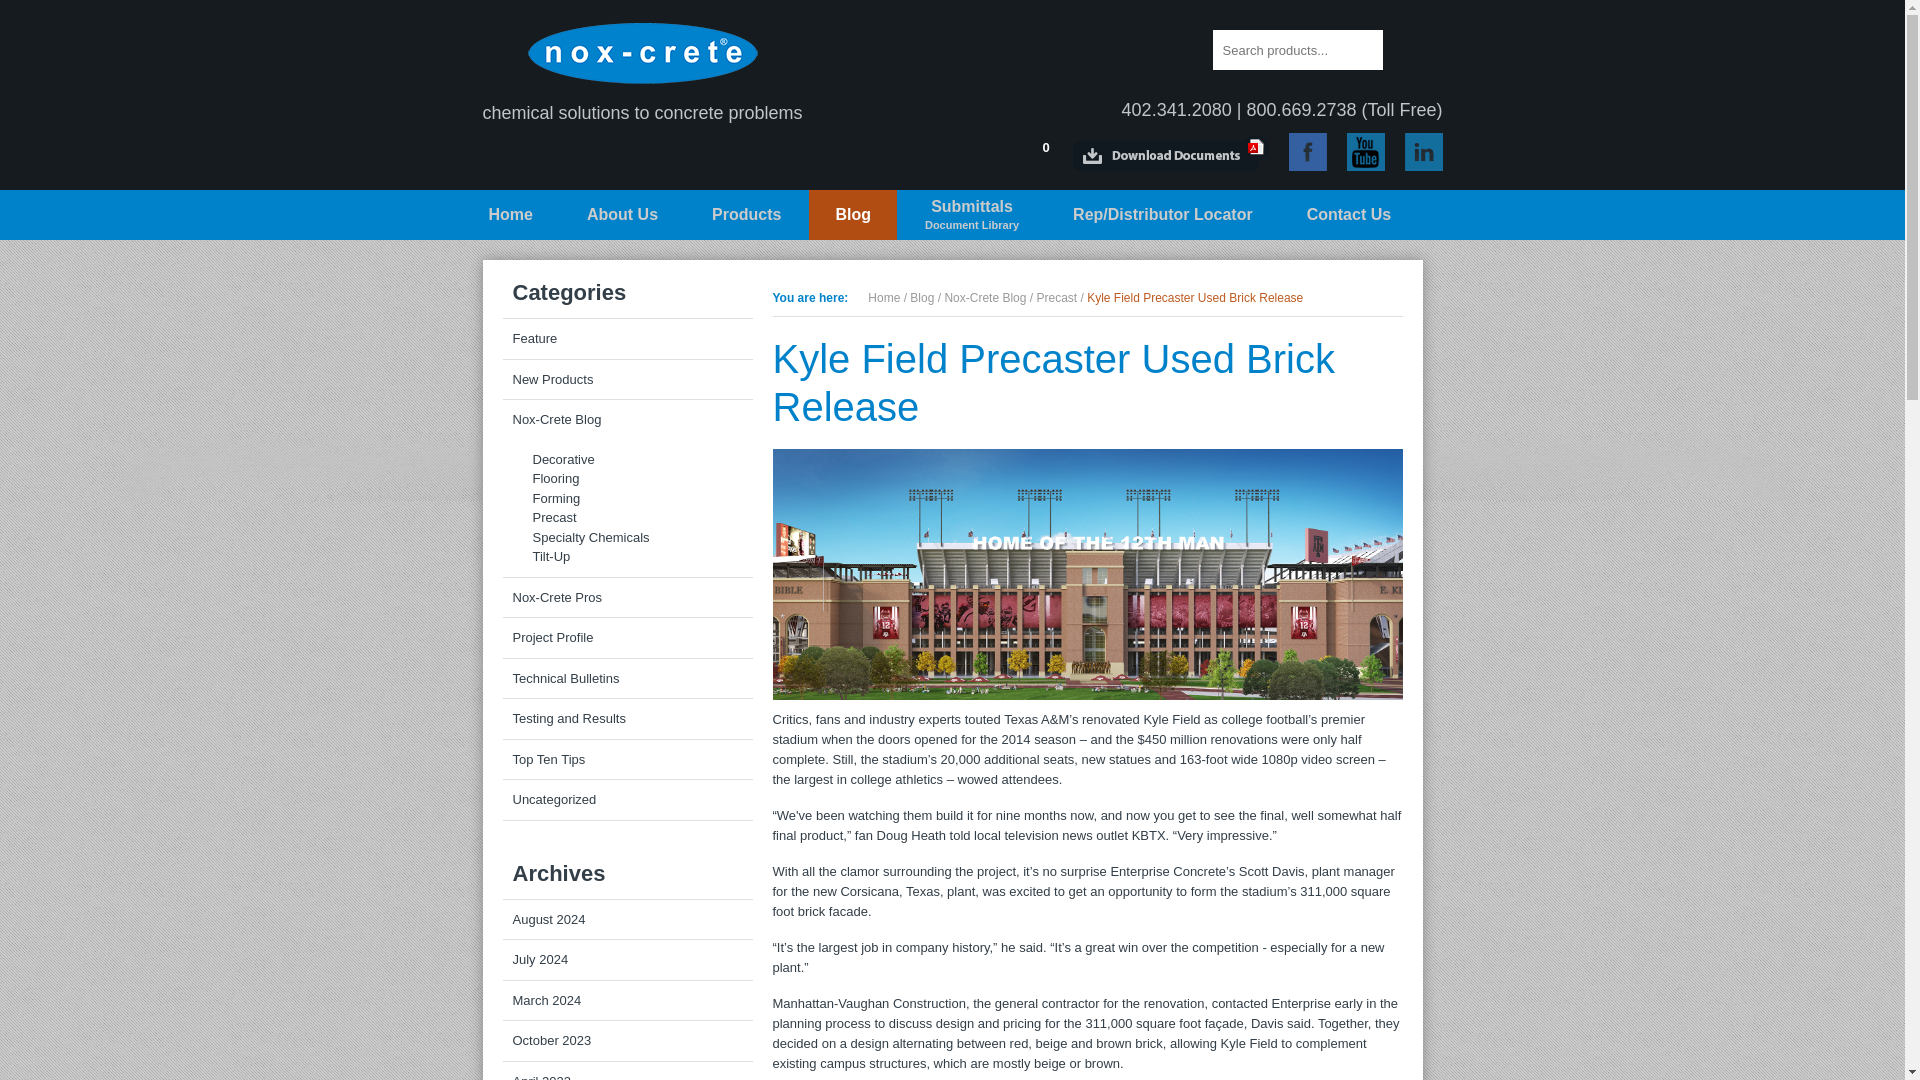 The width and height of the screenshot is (1920, 1080). I want to click on Home, so click(980, 152).